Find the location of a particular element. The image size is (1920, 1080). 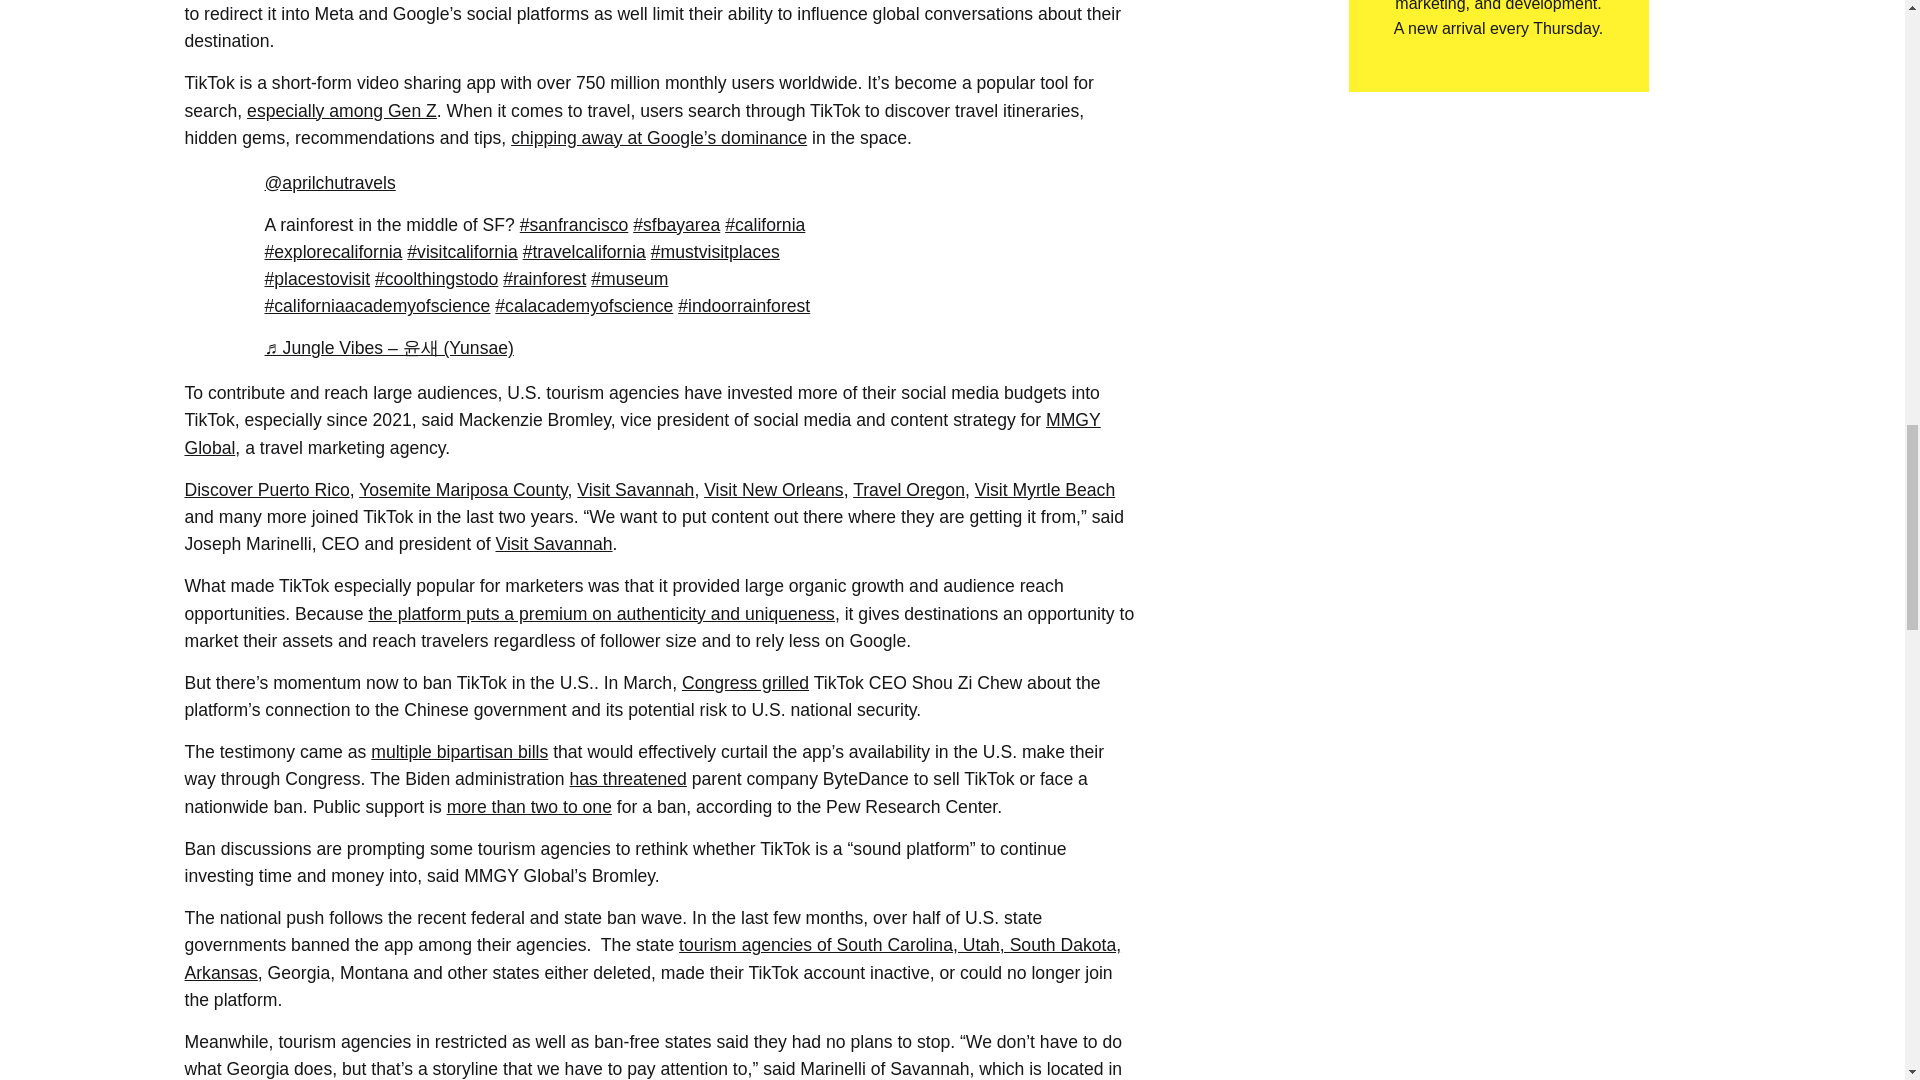

mustvisitplaces is located at coordinates (714, 252).